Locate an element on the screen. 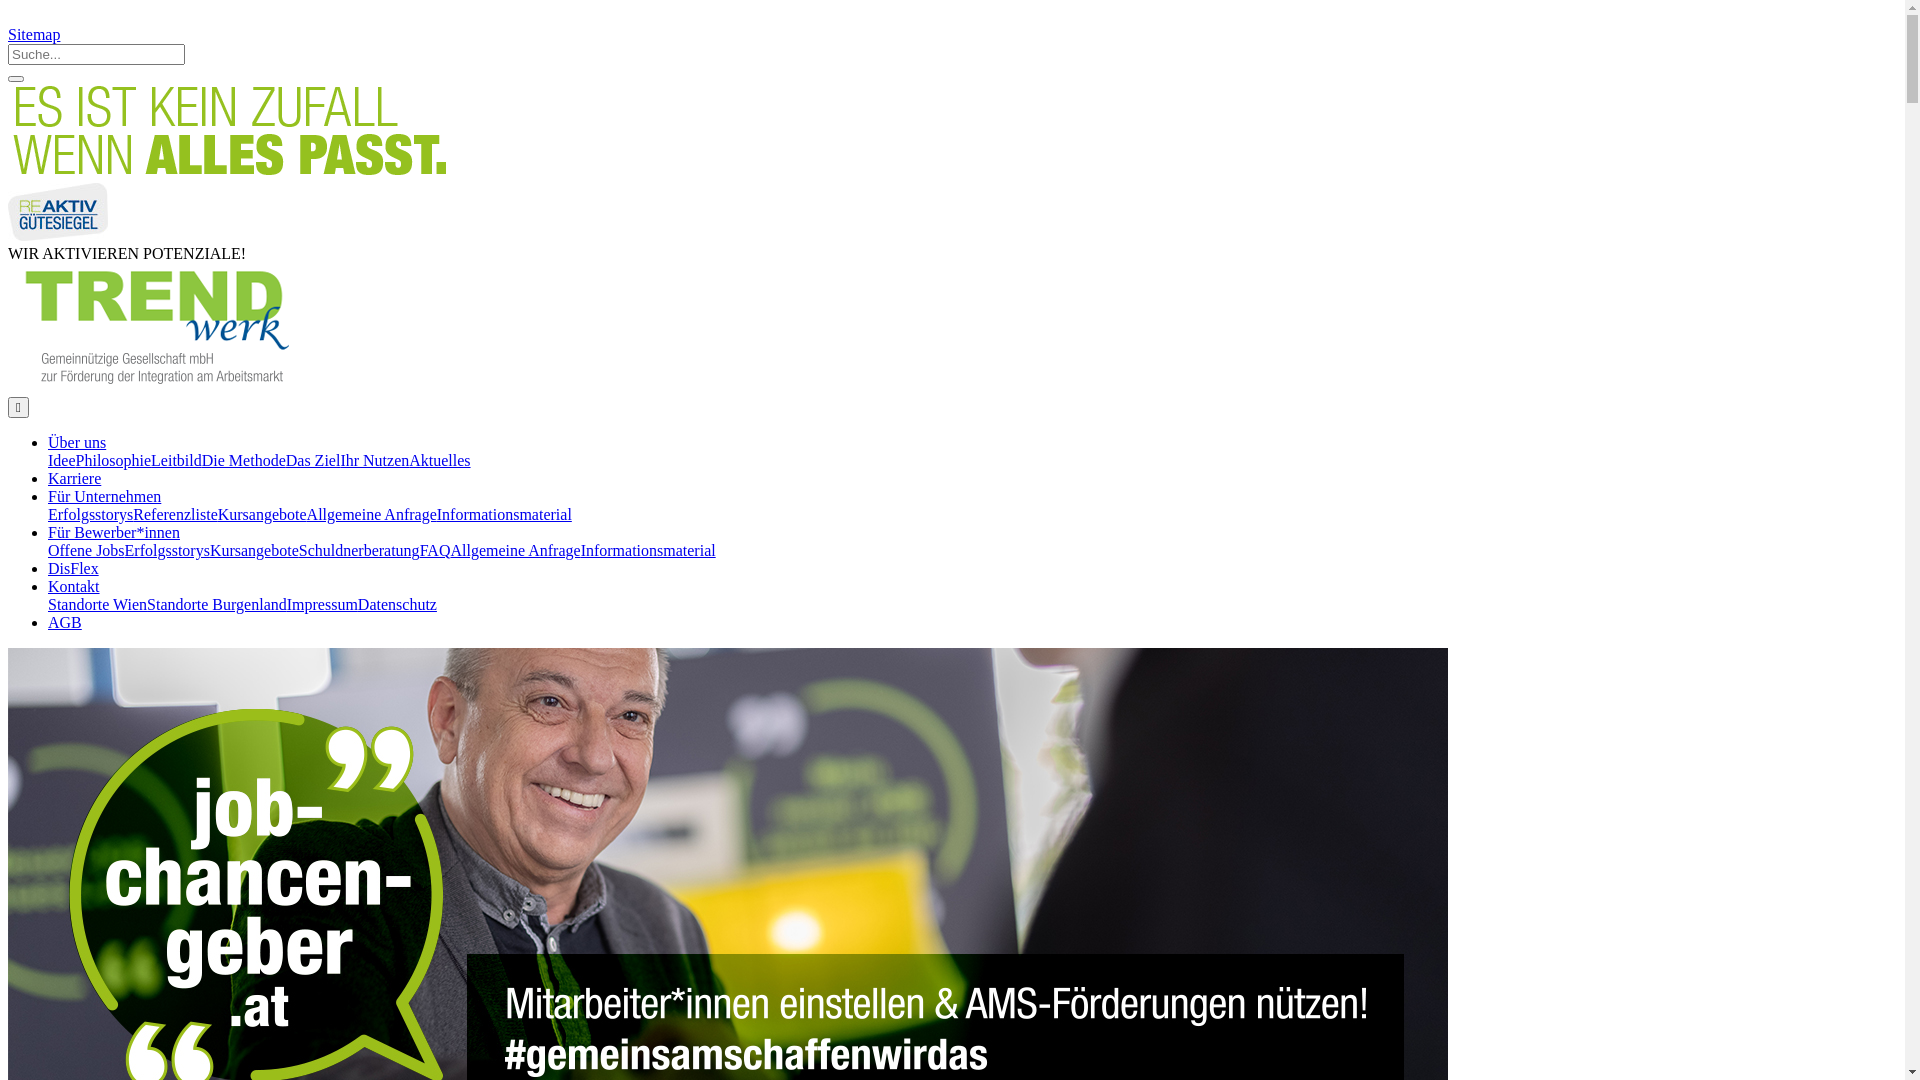 Image resolution: width=1920 pixels, height=1080 pixels. Kursangebote is located at coordinates (262, 514).